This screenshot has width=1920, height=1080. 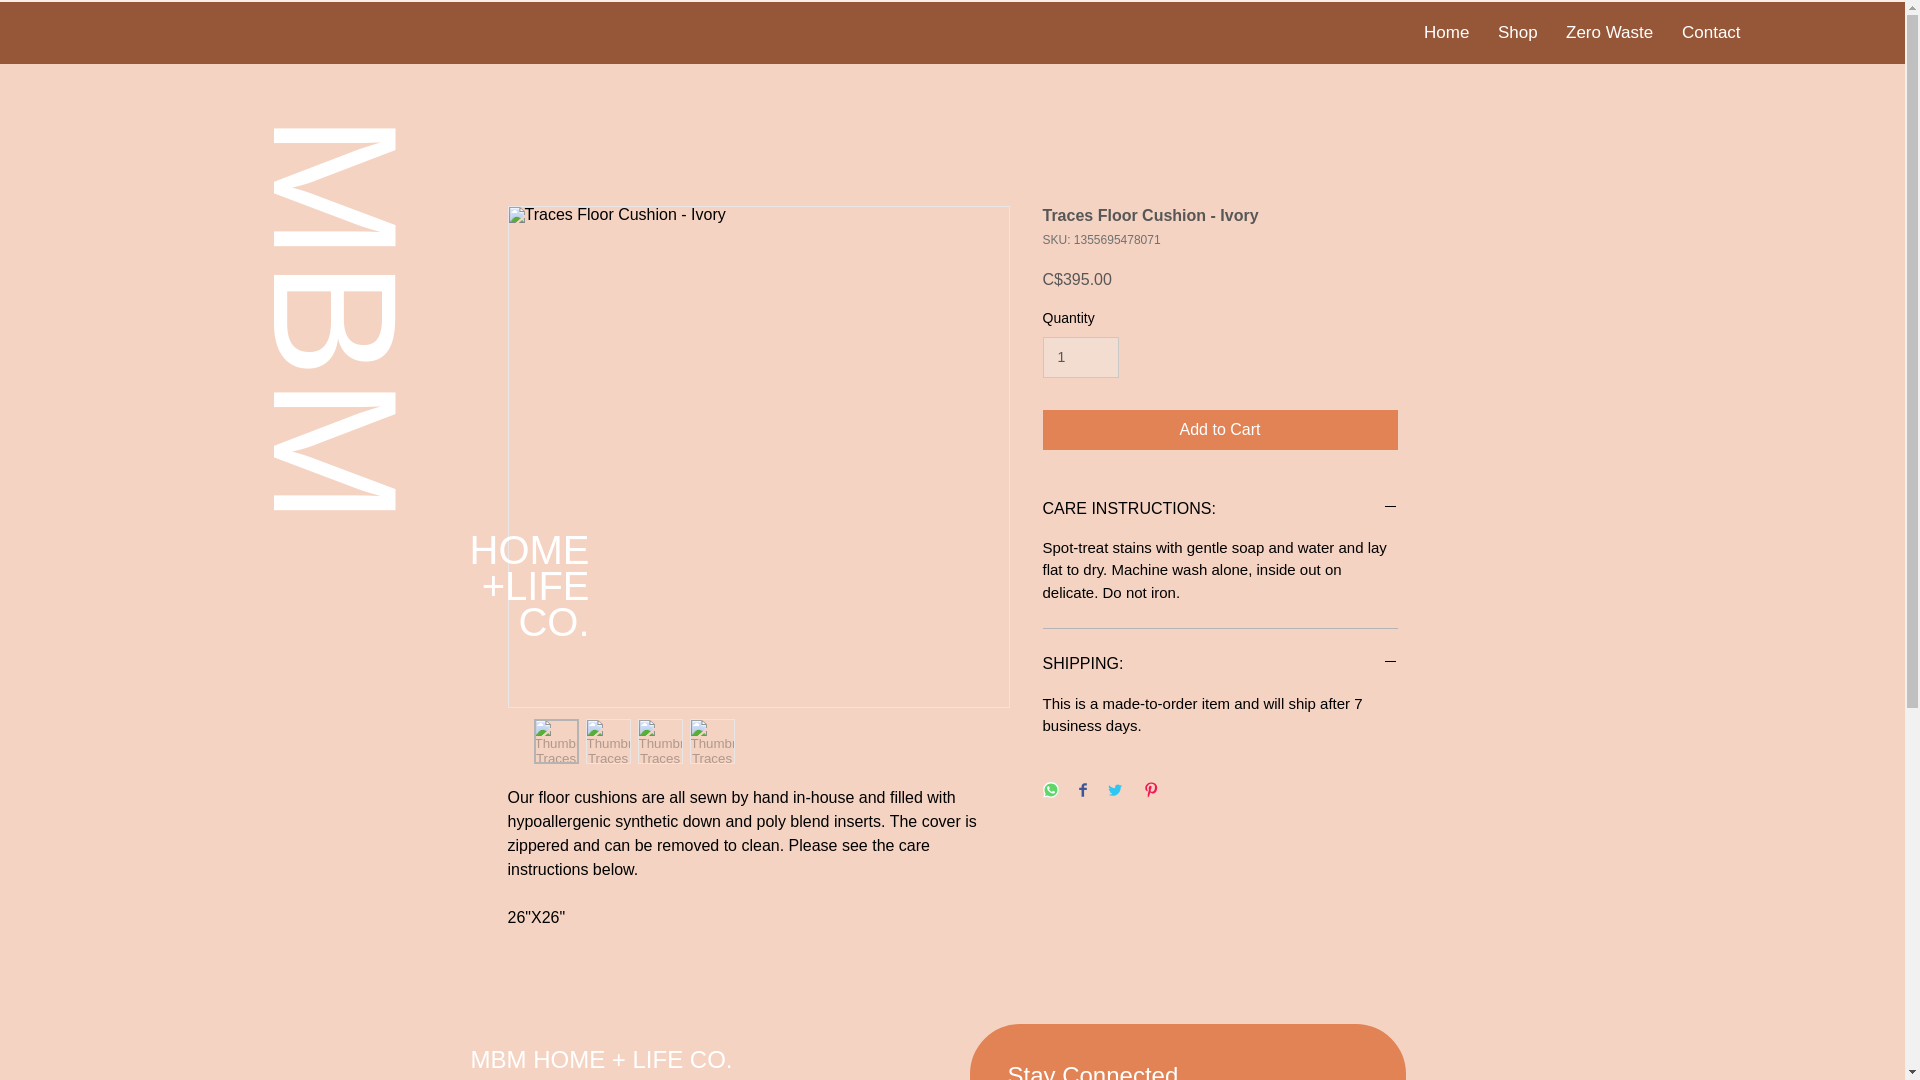 What do you see at coordinates (1220, 664) in the screenshot?
I see `SHIPPING:` at bounding box center [1220, 664].